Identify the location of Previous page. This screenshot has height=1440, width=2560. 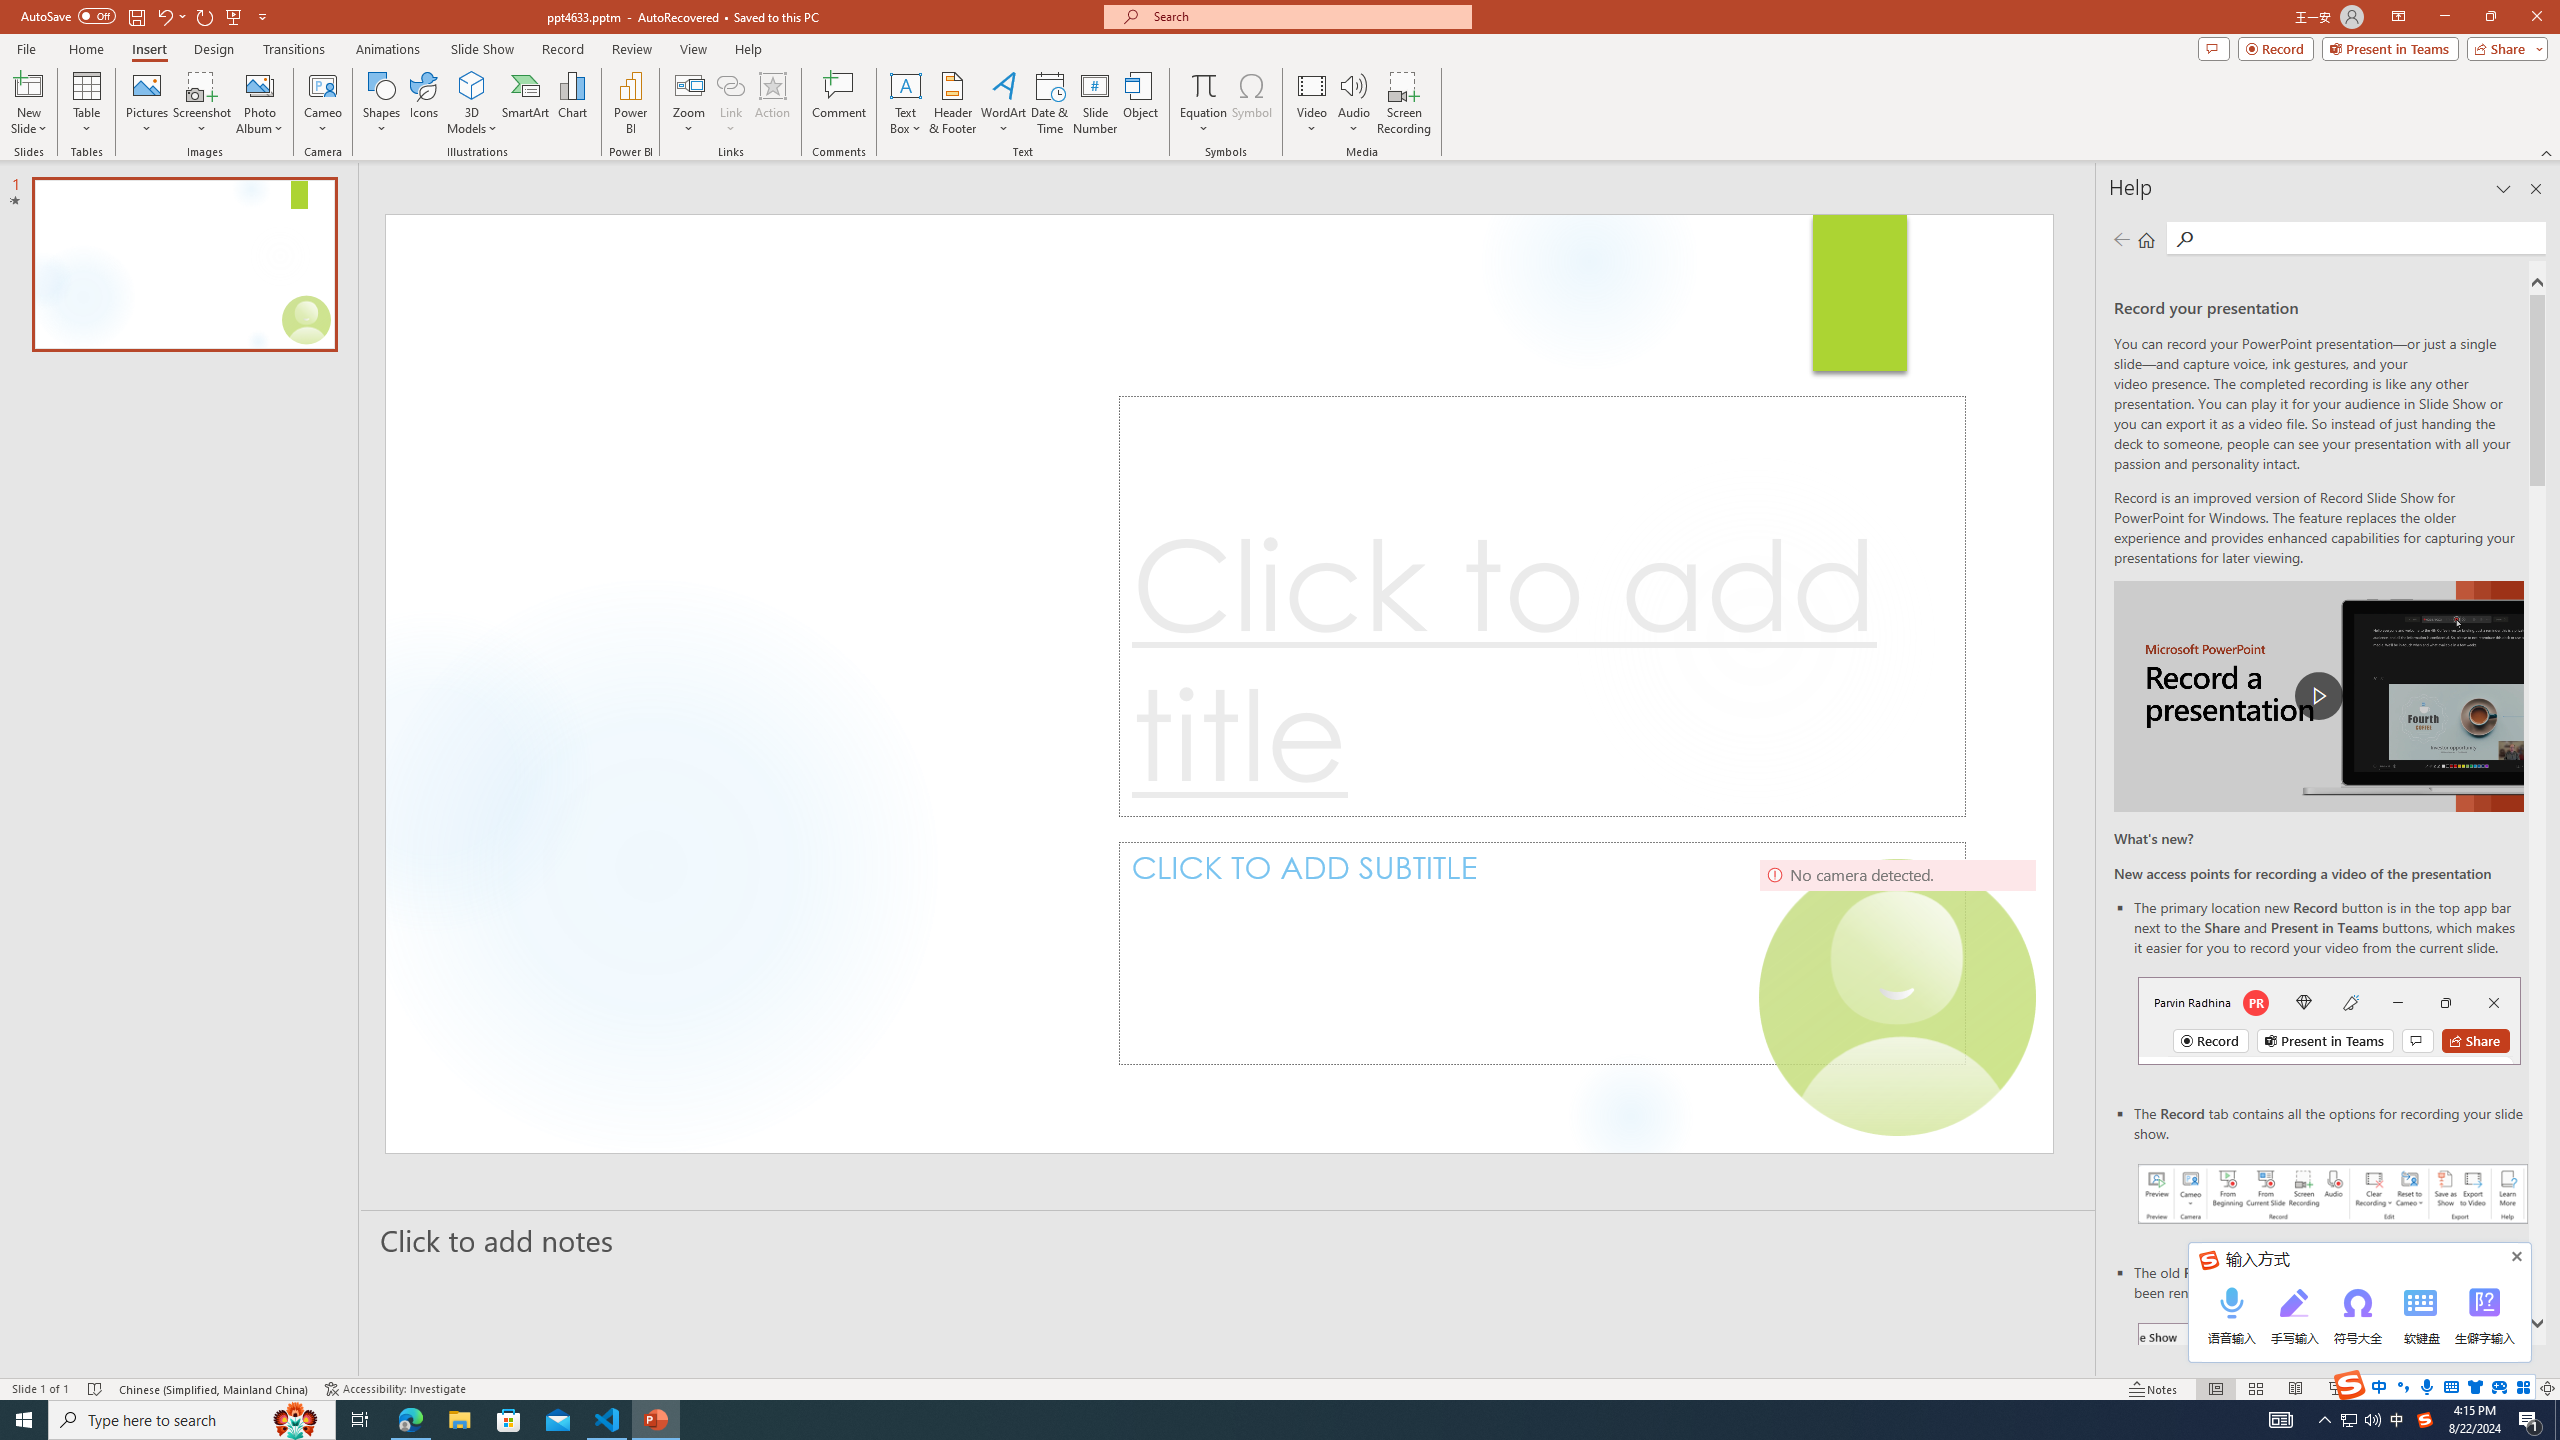
(2122, 239).